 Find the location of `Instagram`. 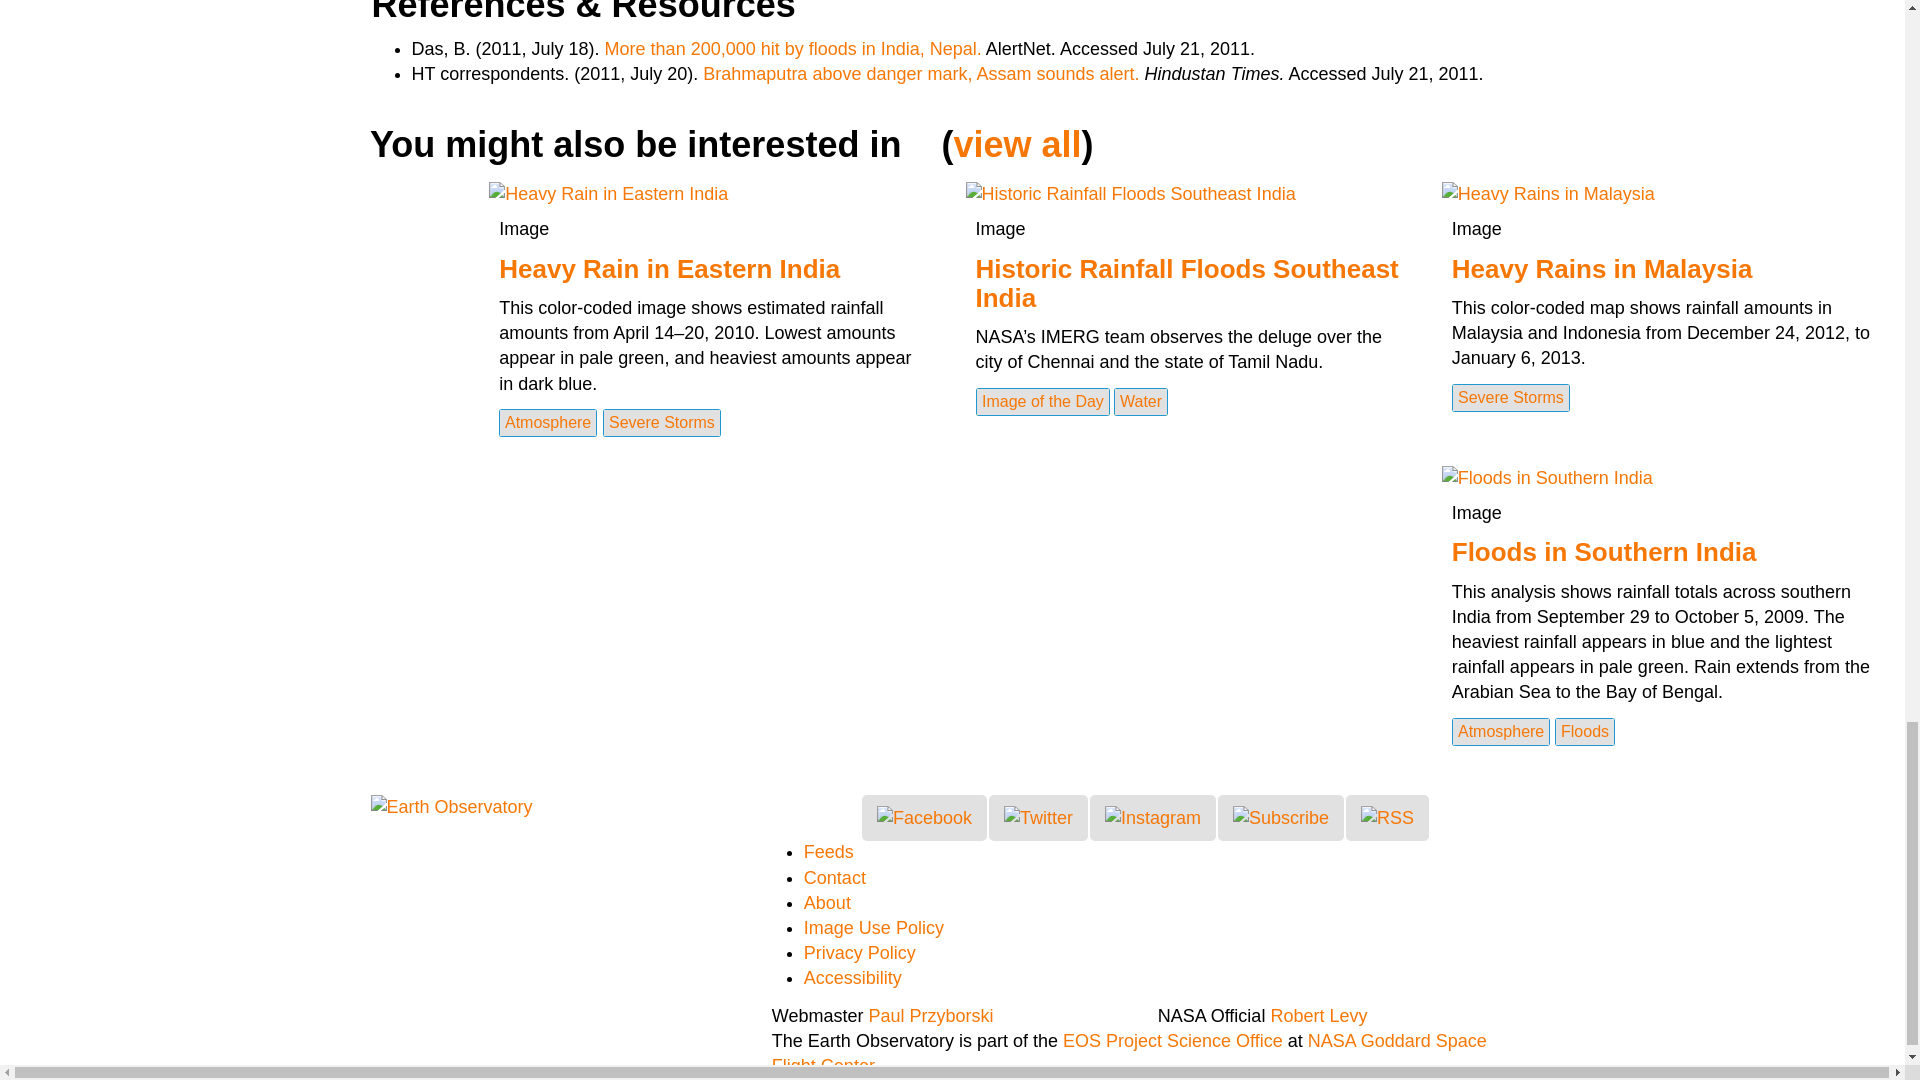

Instagram is located at coordinates (1152, 818).